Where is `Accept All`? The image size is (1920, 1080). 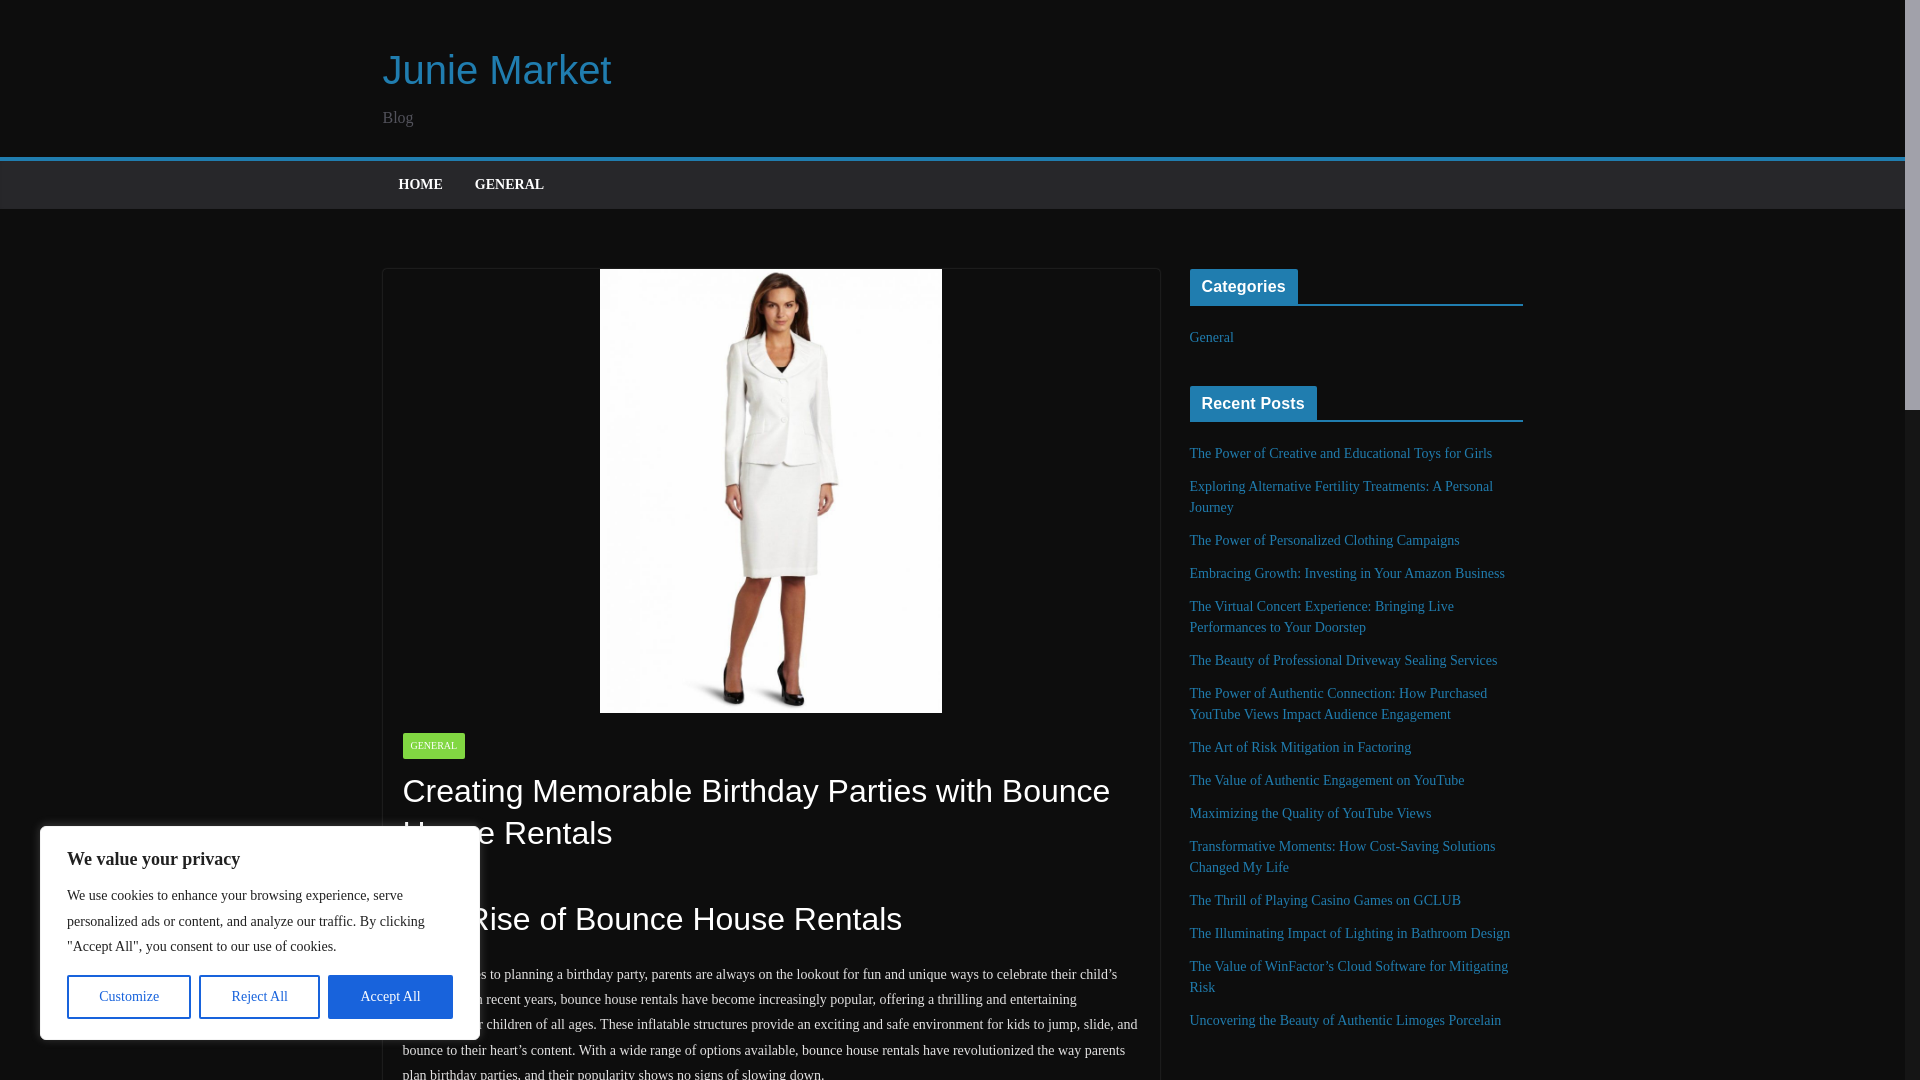
Accept All is located at coordinates (390, 997).